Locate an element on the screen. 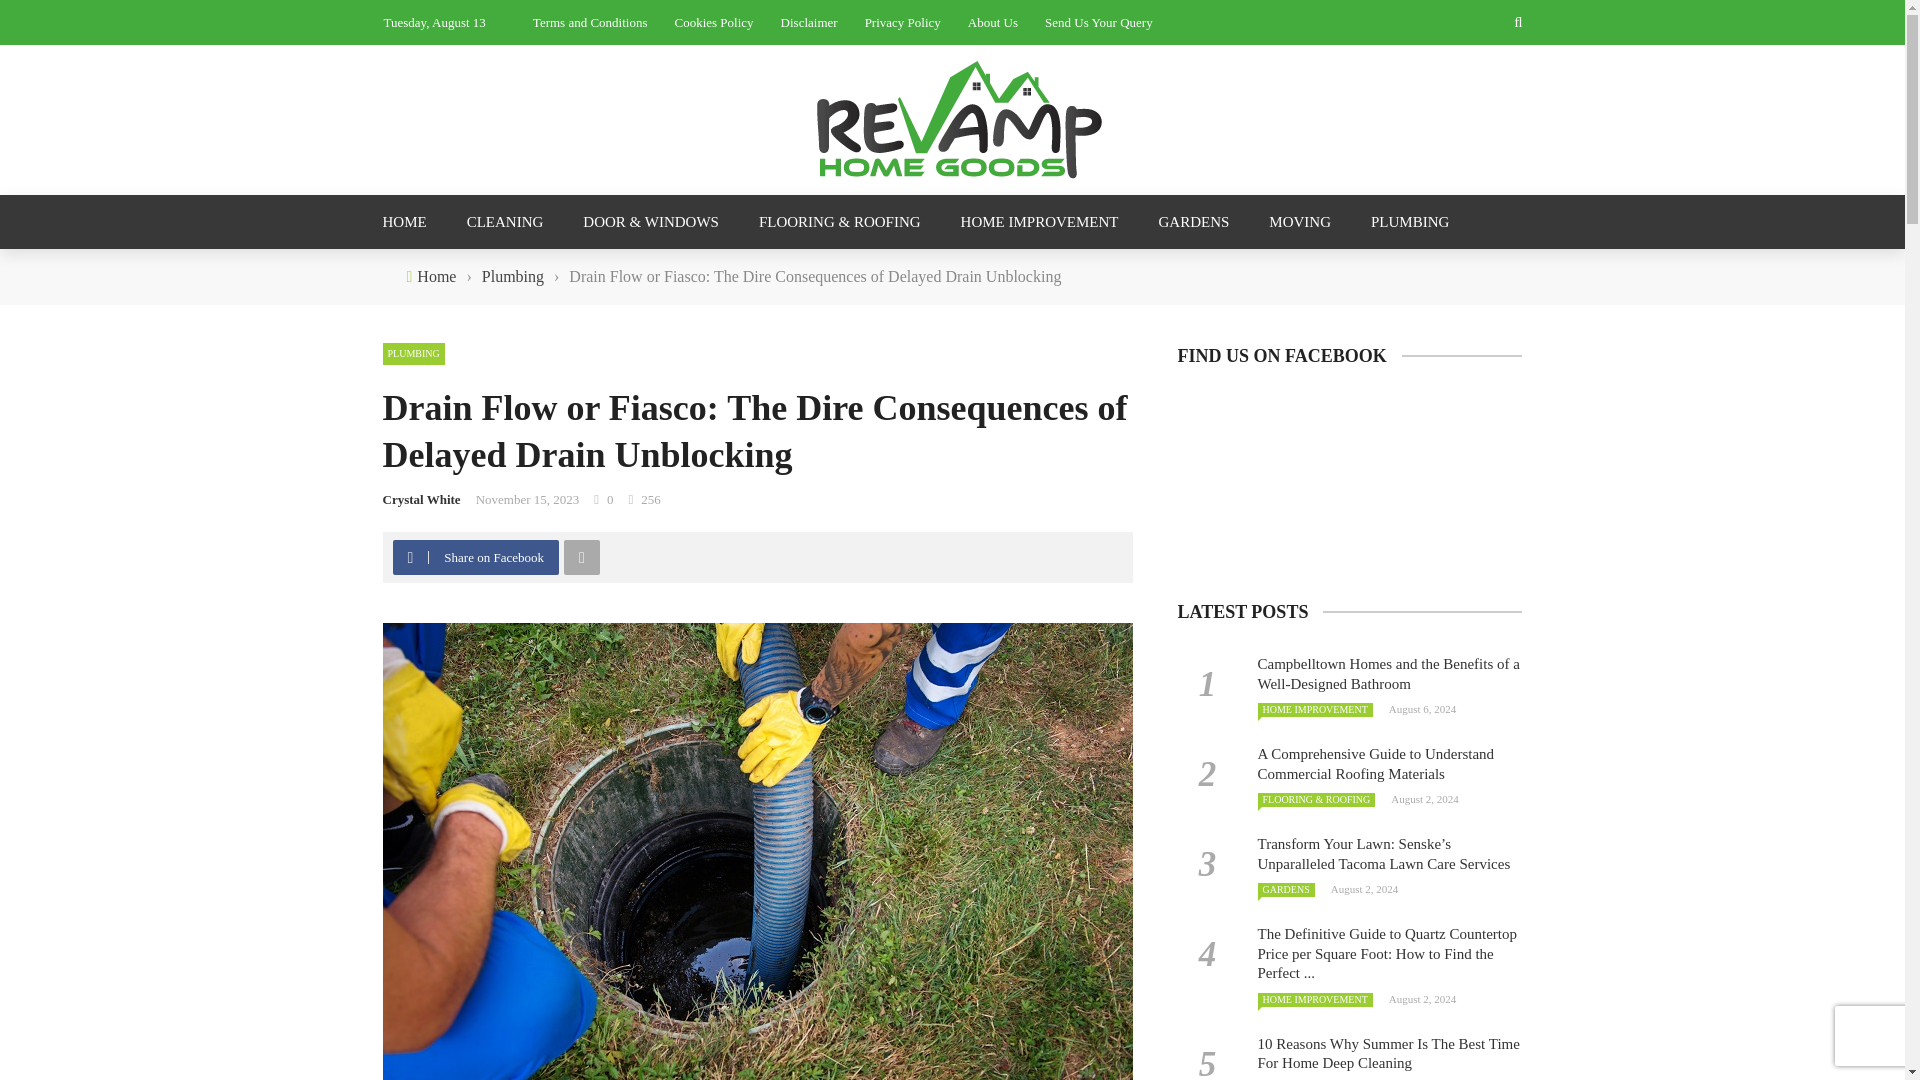 The height and width of the screenshot is (1080, 1920). Cookies Policy is located at coordinates (712, 22).